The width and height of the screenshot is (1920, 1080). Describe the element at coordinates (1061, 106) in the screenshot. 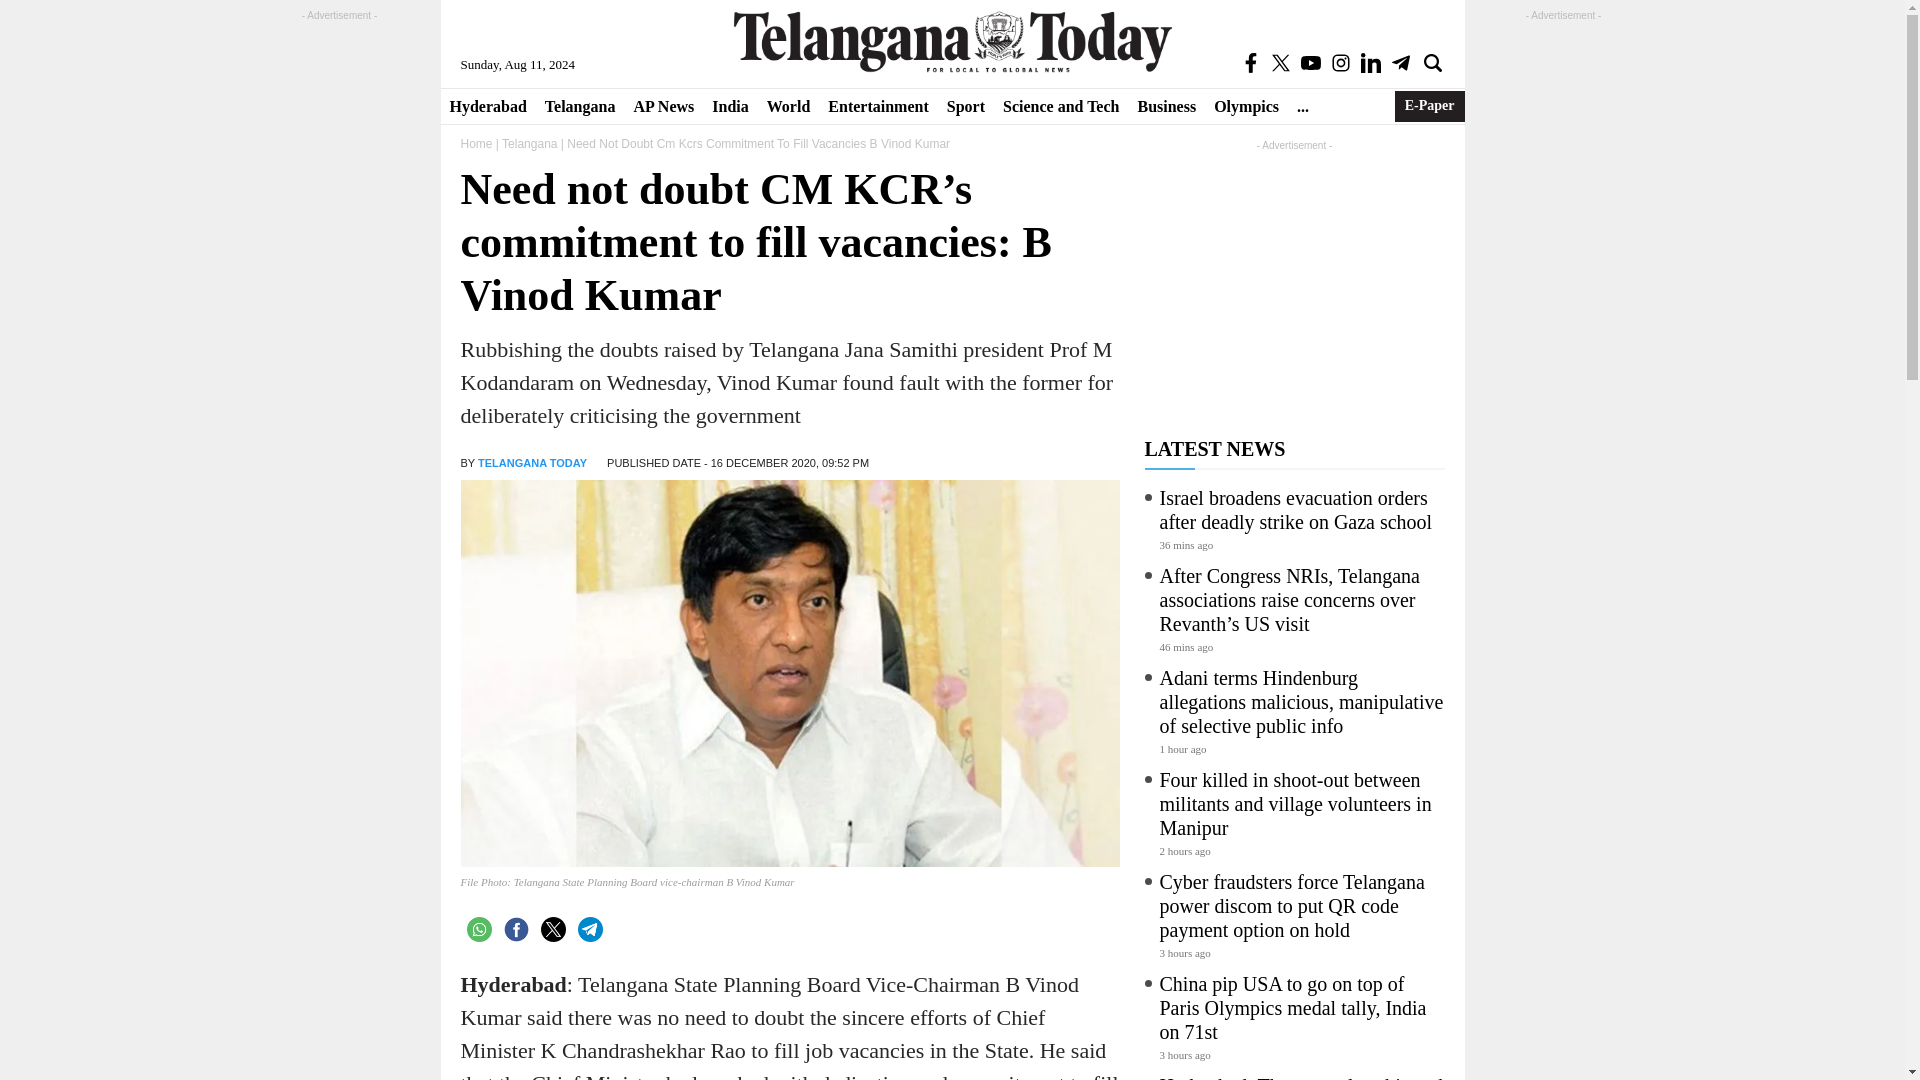

I see `Science and Tech` at that location.